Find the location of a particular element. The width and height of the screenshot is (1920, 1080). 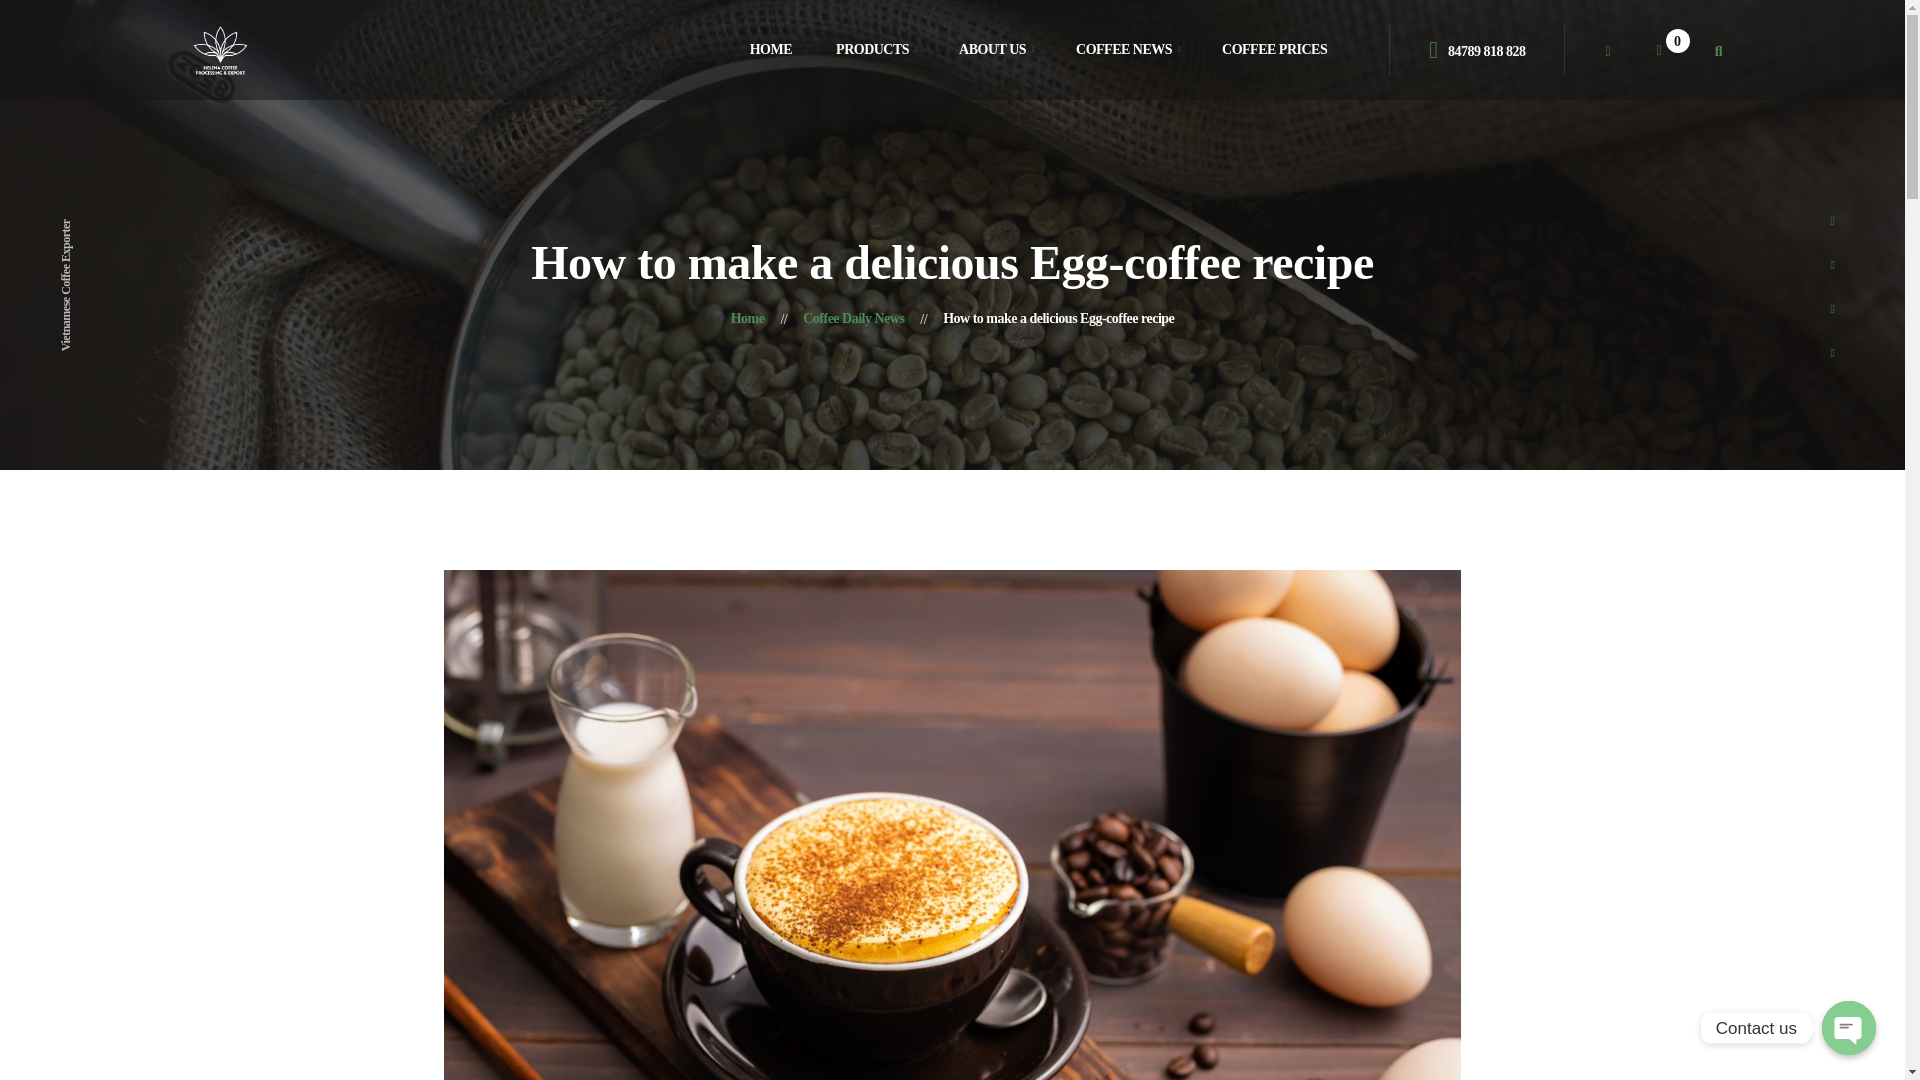

ABOUT US is located at coordinates (992, 50).